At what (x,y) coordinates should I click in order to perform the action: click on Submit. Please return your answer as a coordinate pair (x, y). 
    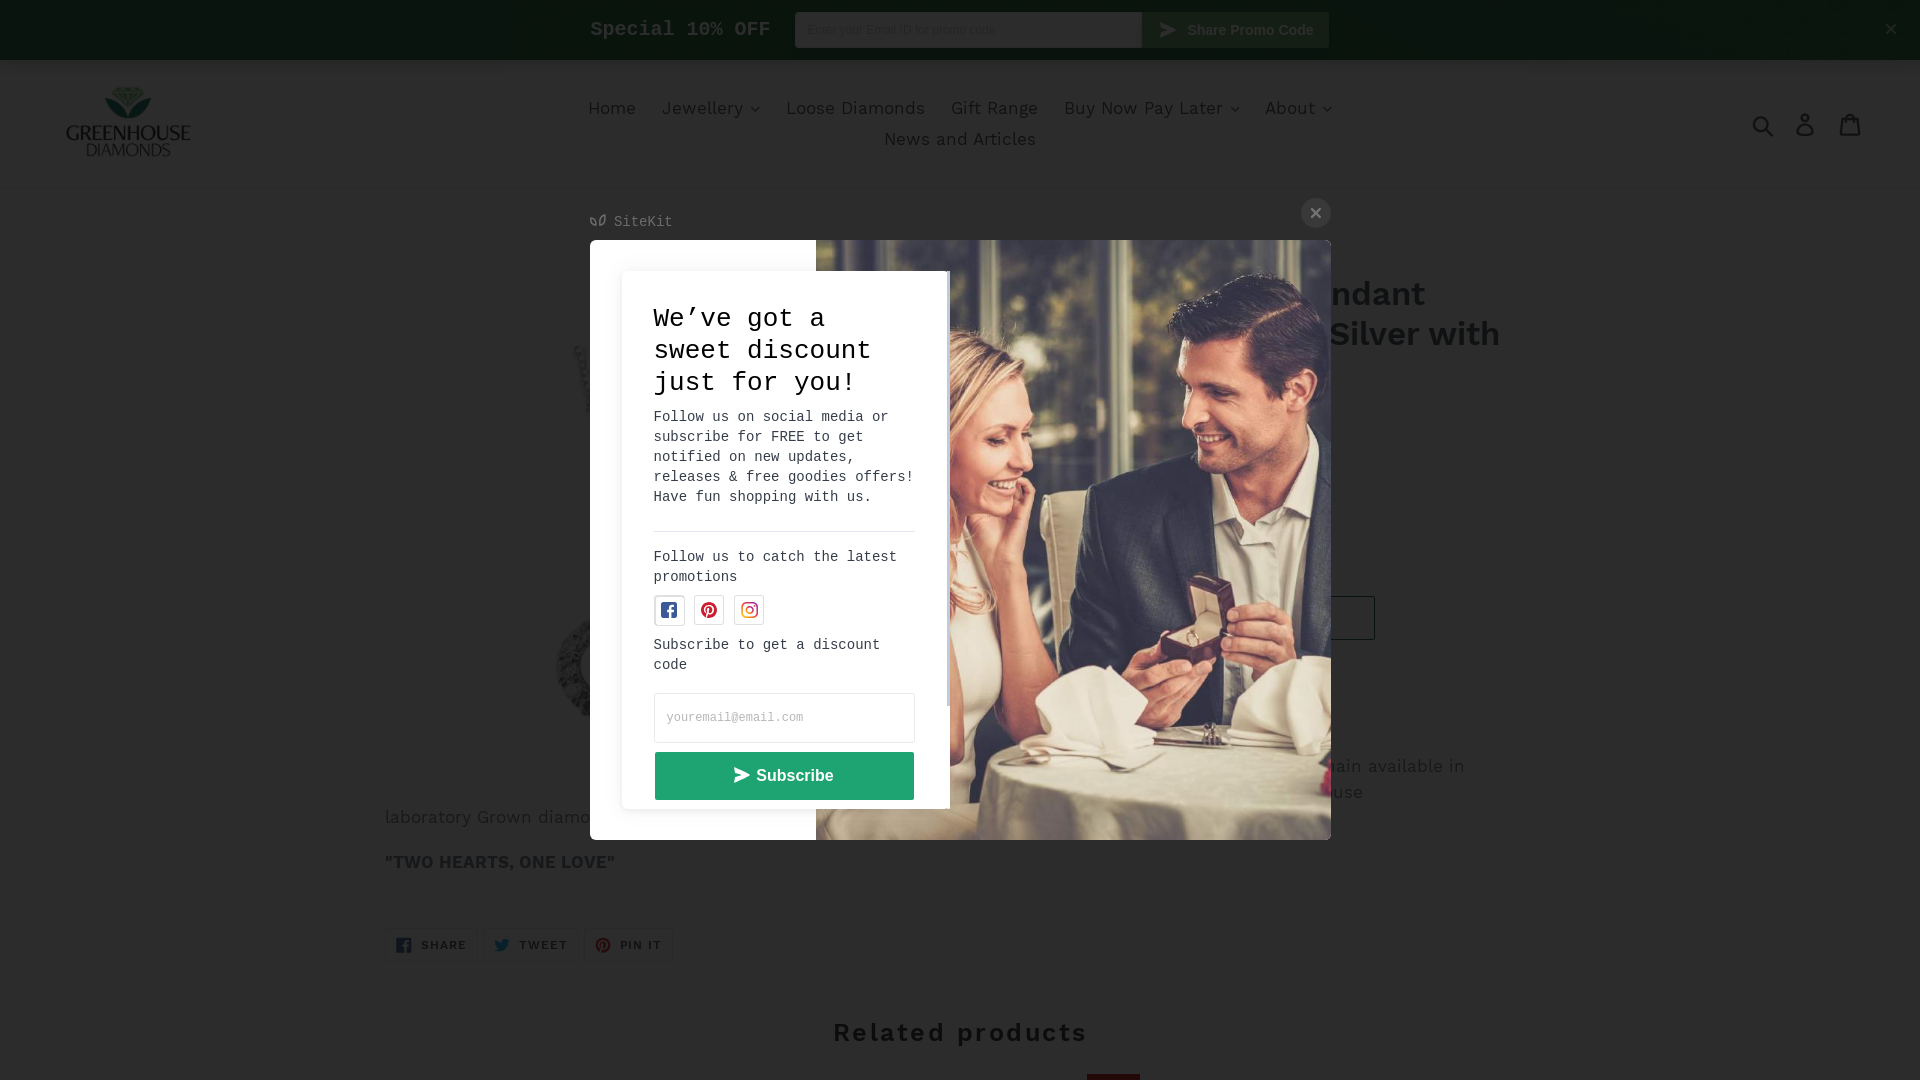
    Looking at the image, I should click on (1764, 124).